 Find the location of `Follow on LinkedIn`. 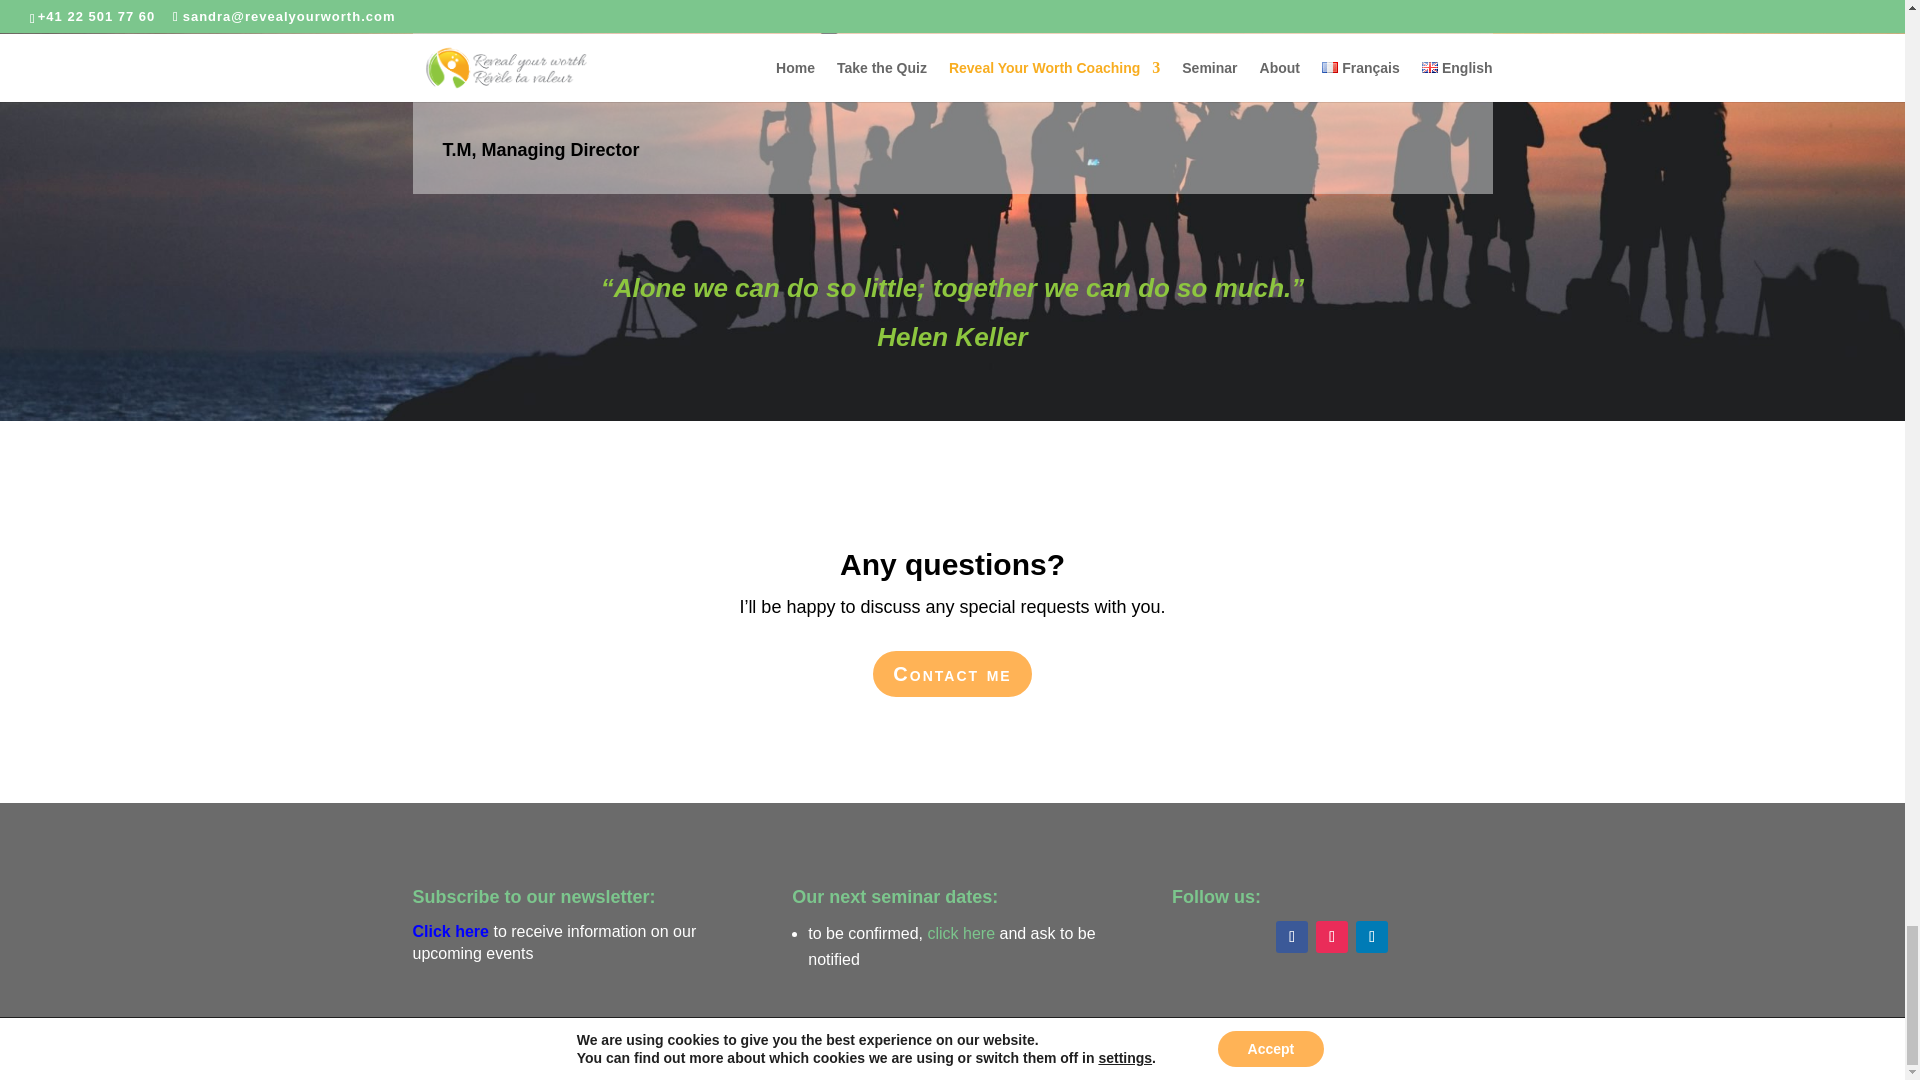

Follow on LinkedIn is located at coordinates (1372, 936).